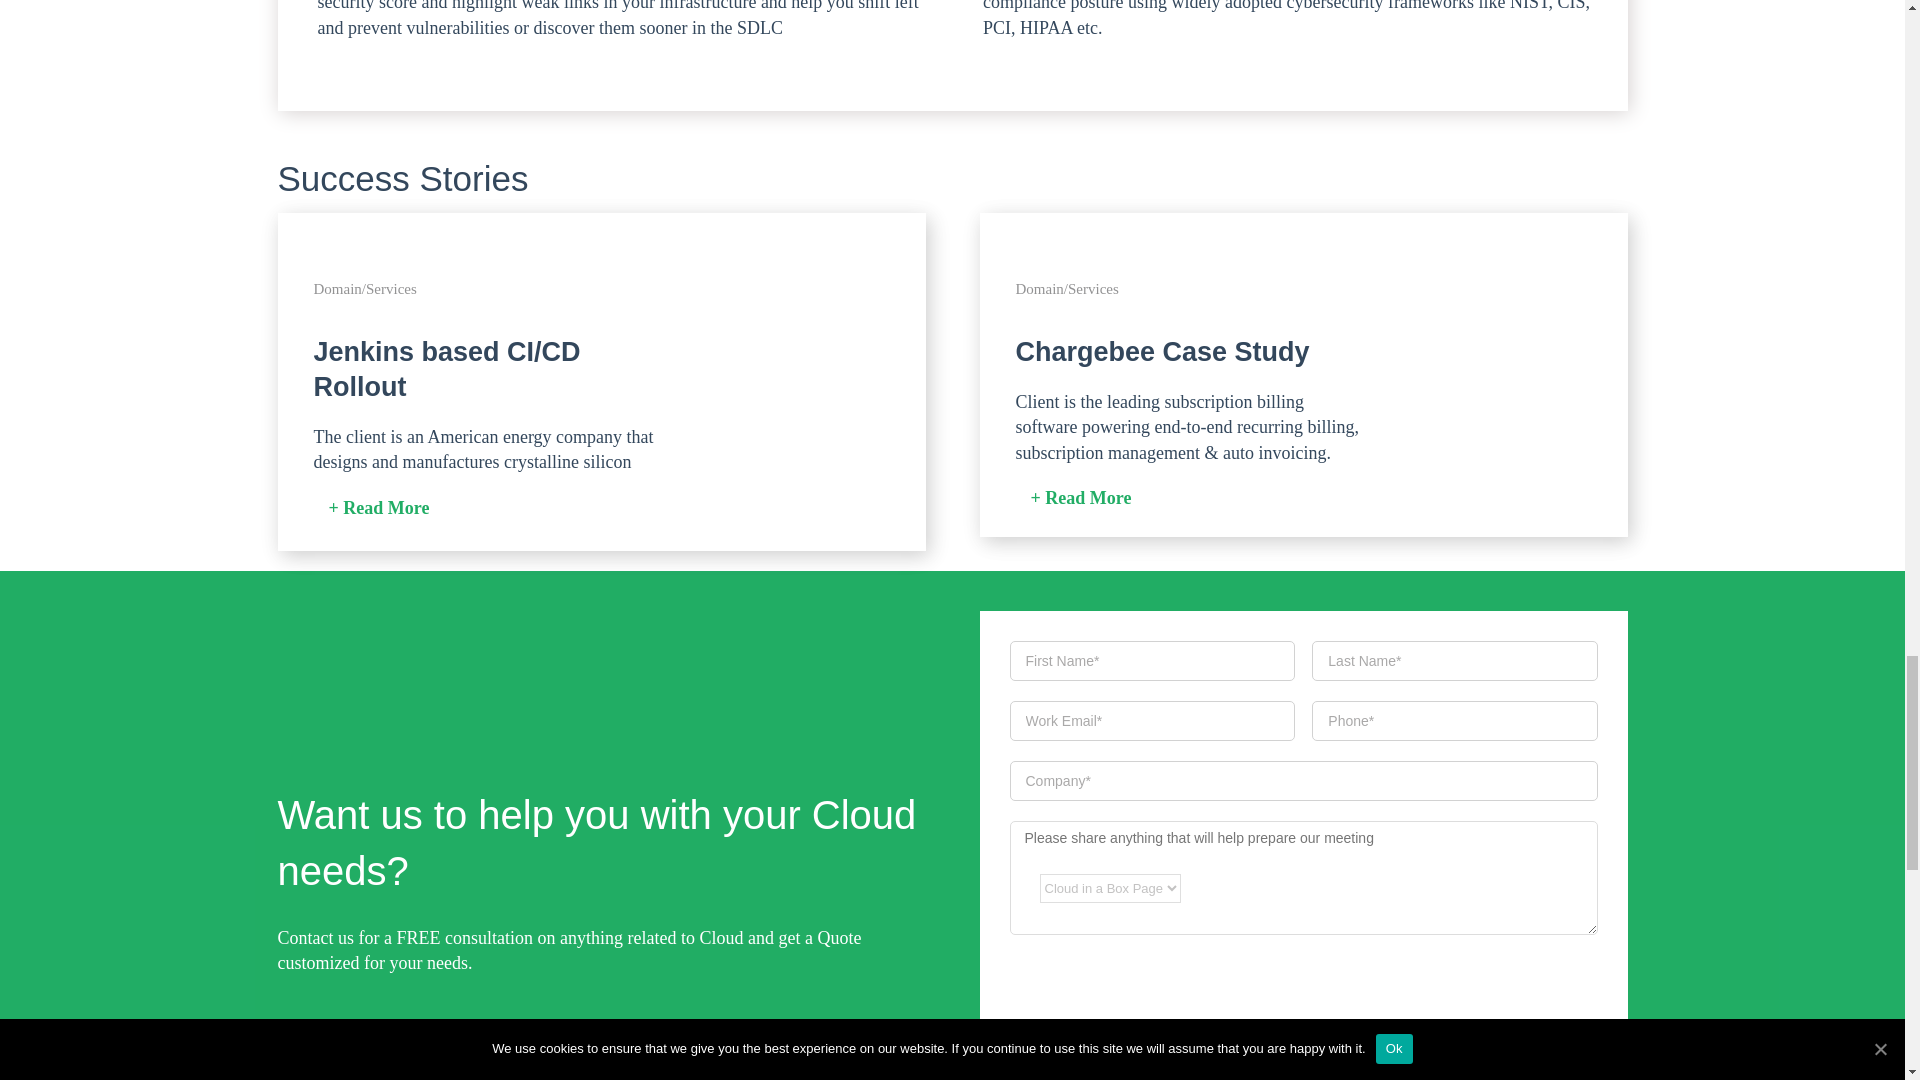 The height and width of the screenshot is (1080, 1920). I want to click on reCAPTCHA, so click(1161, 1008).